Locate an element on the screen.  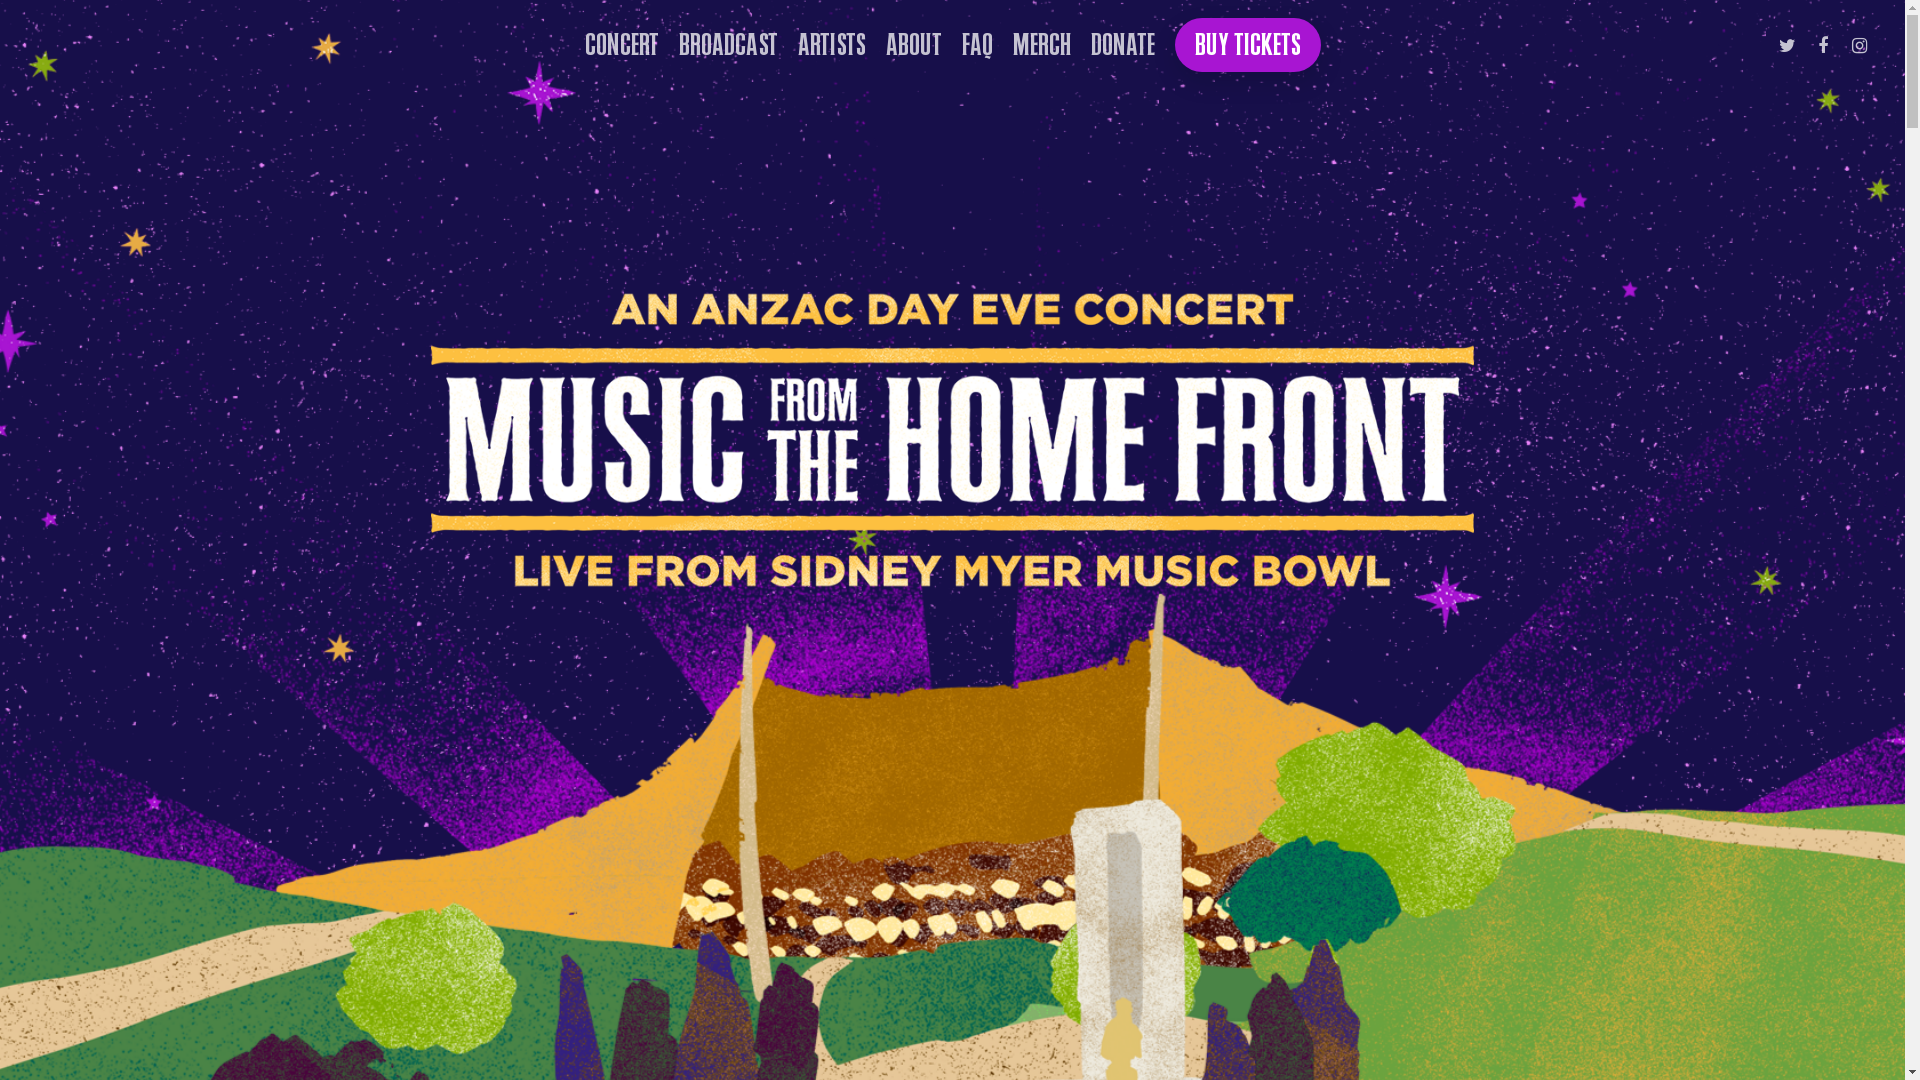
DONATE is located at coordinates (1122, 45).